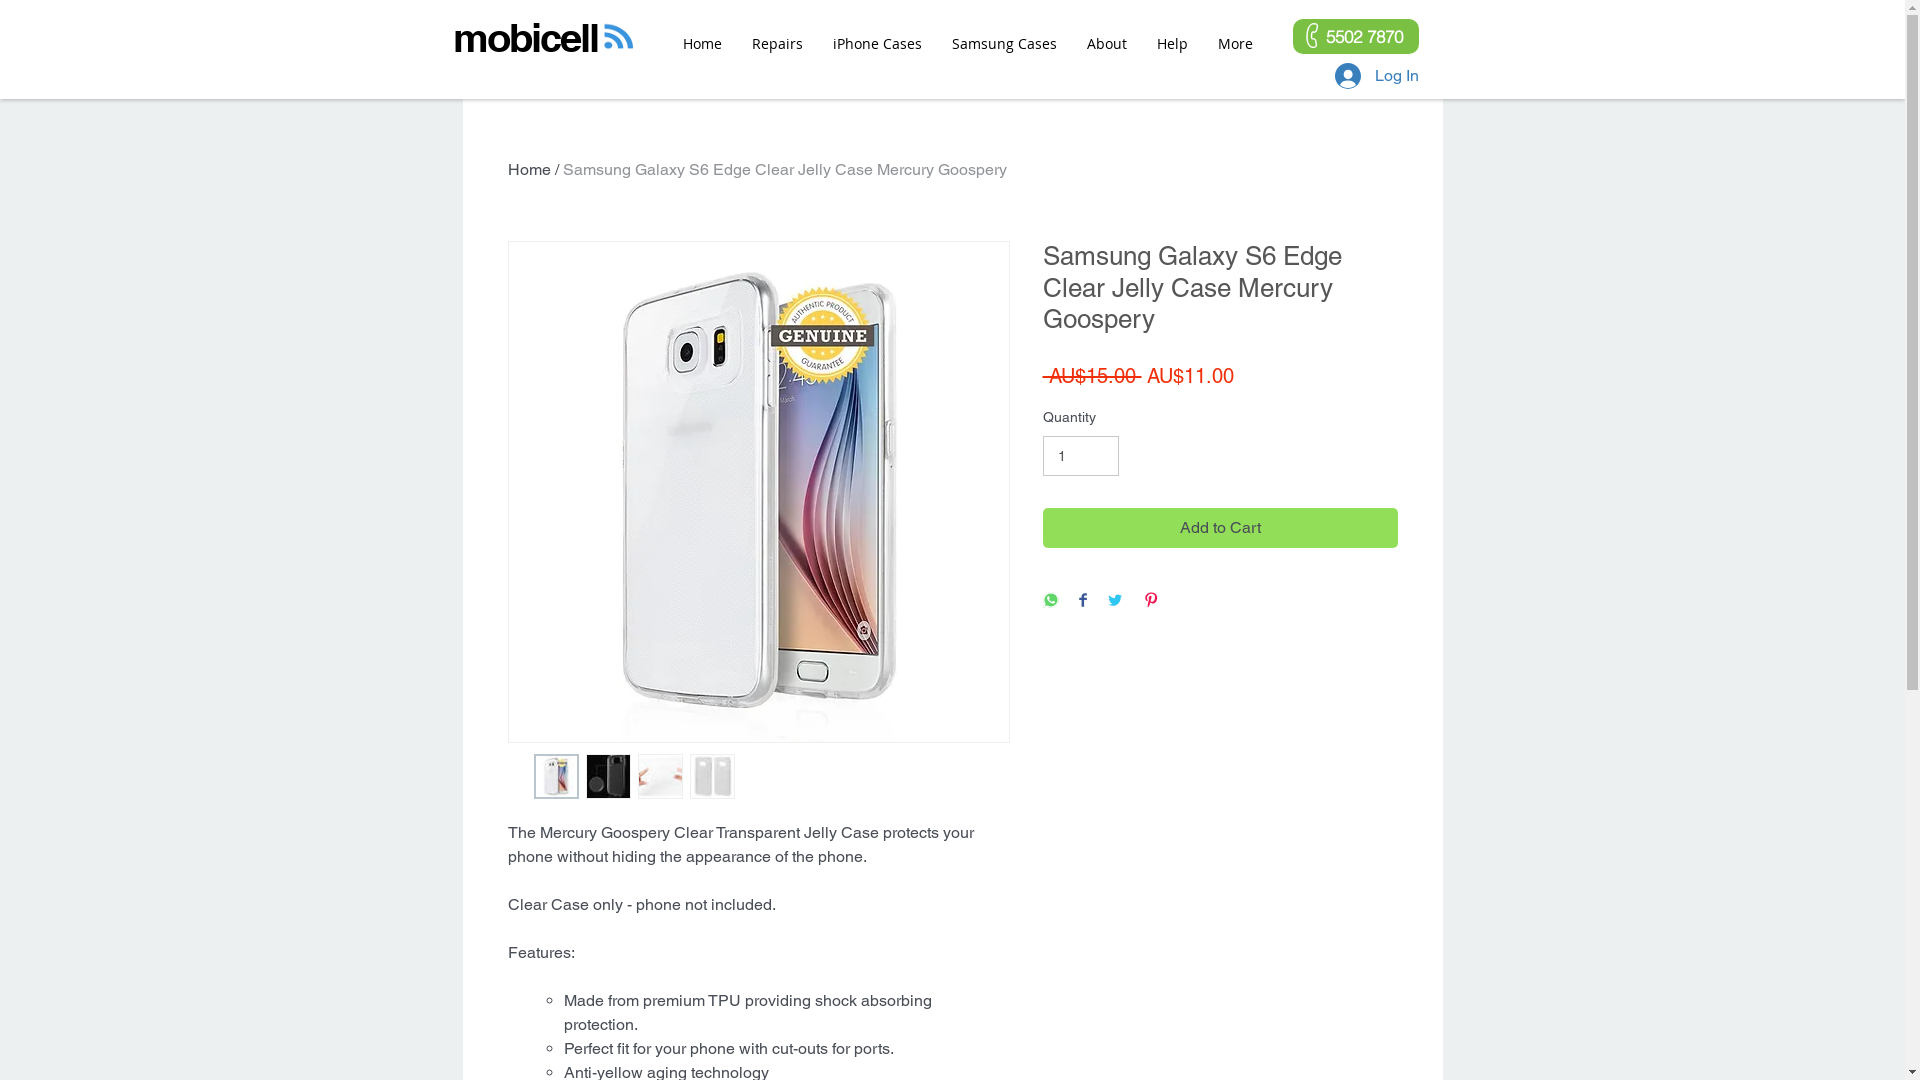  Describe the element at coordinates (1376, 76) in the screenshot. I see `Log In` at that location.